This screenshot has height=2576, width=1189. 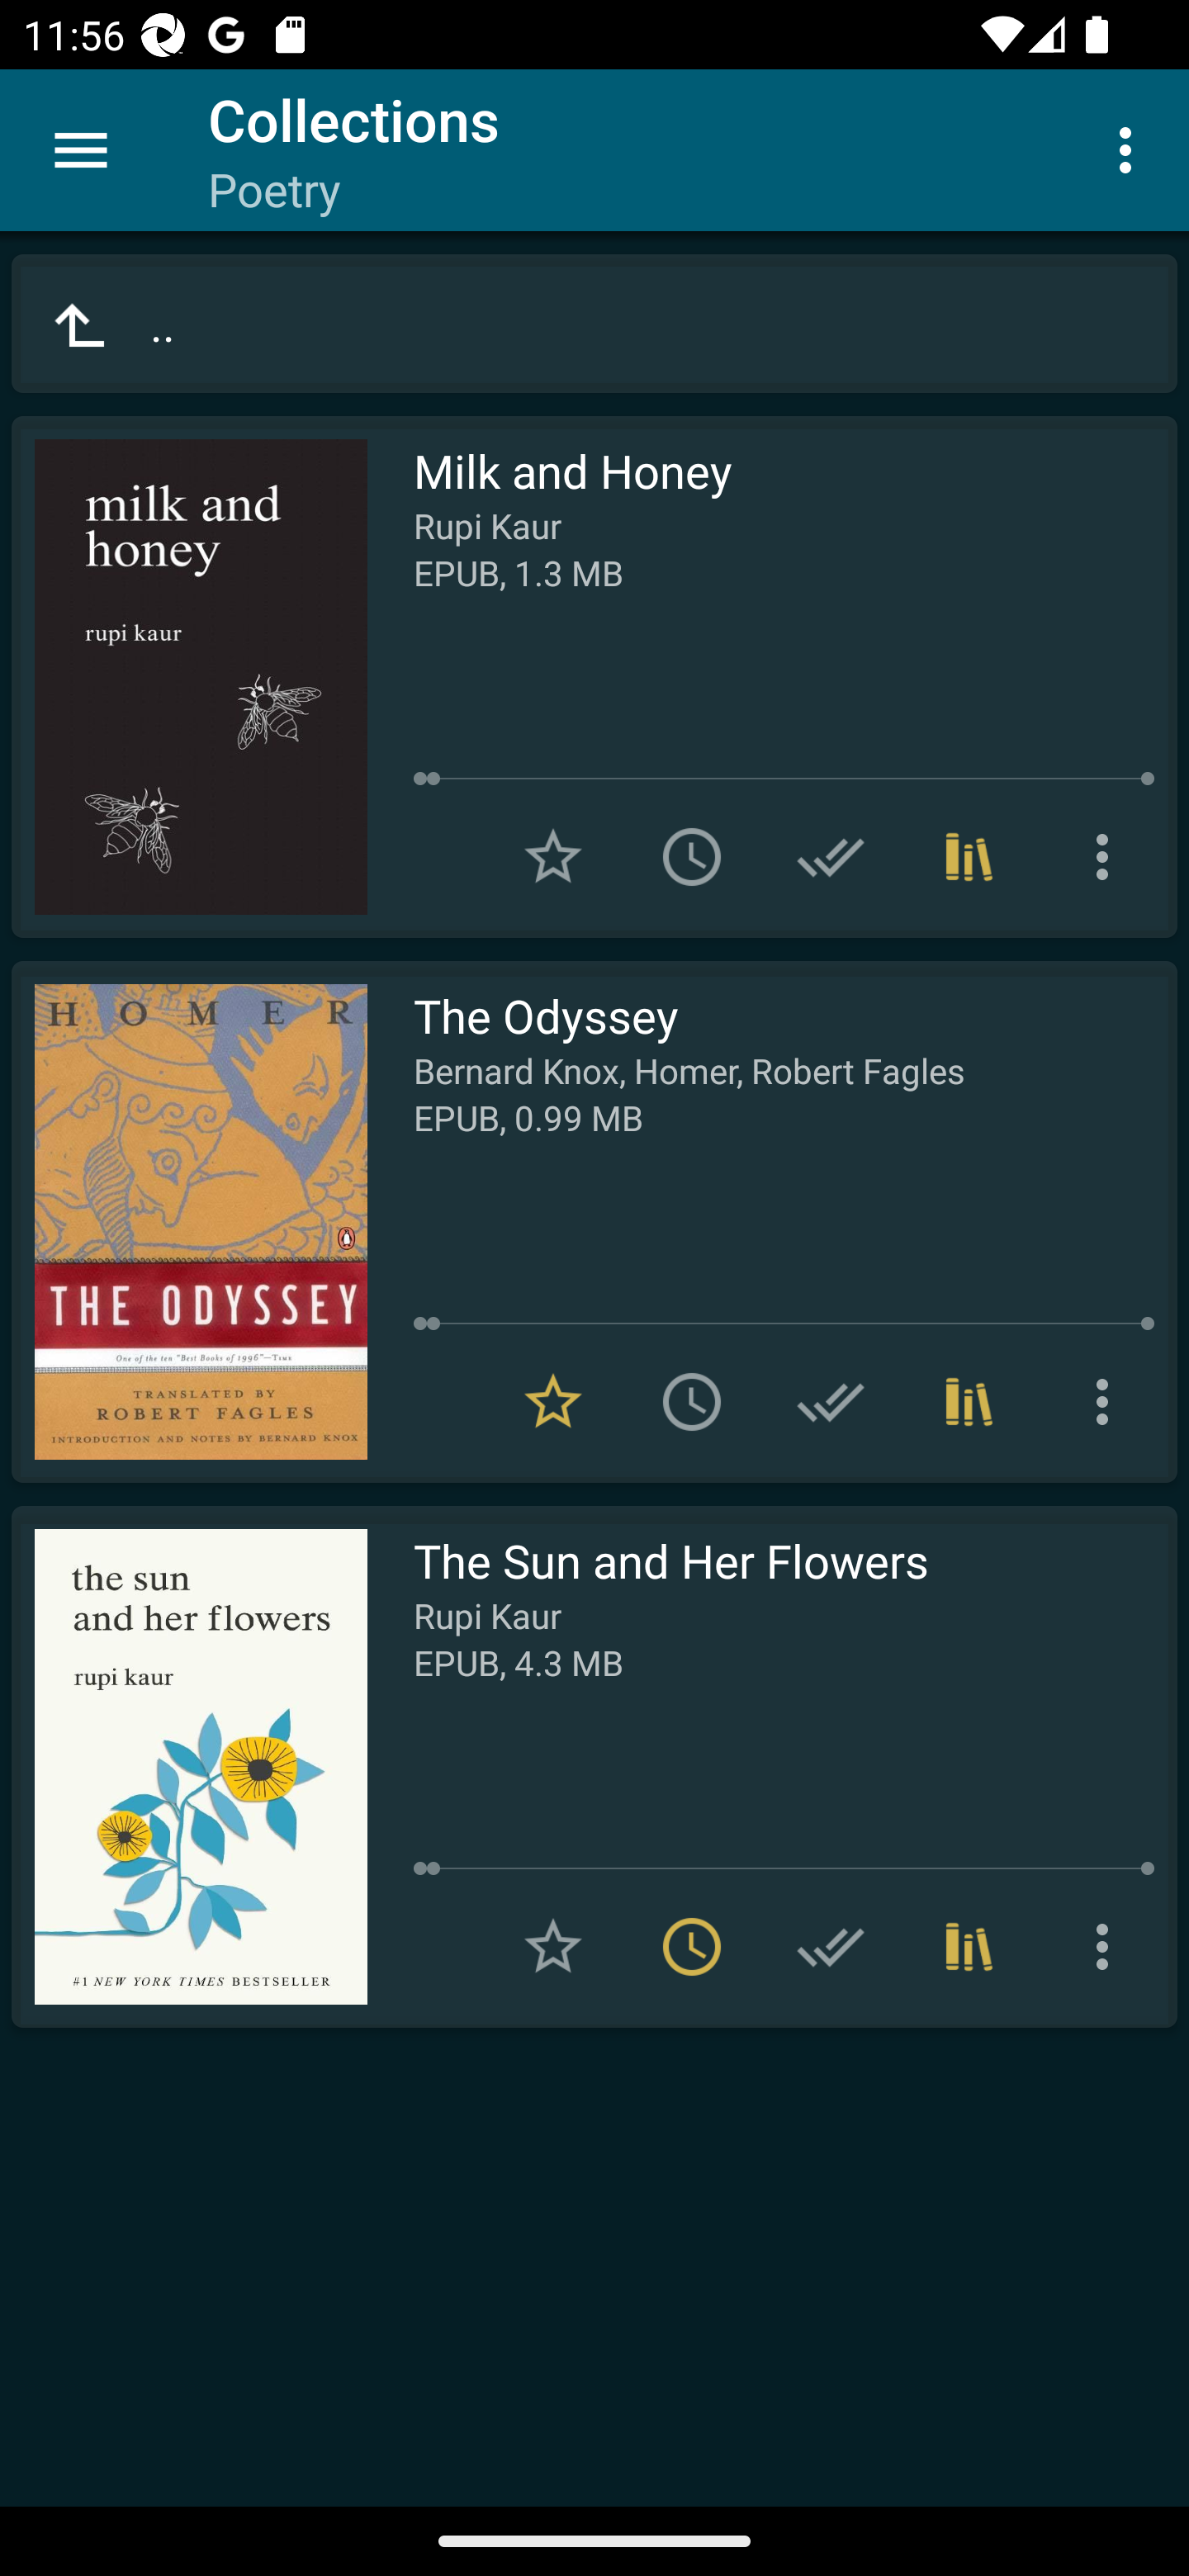 What do you see at coordinates (831, 1947) in the screenshot?
I see `Add to Have read` at bounding box center [831, 1947].